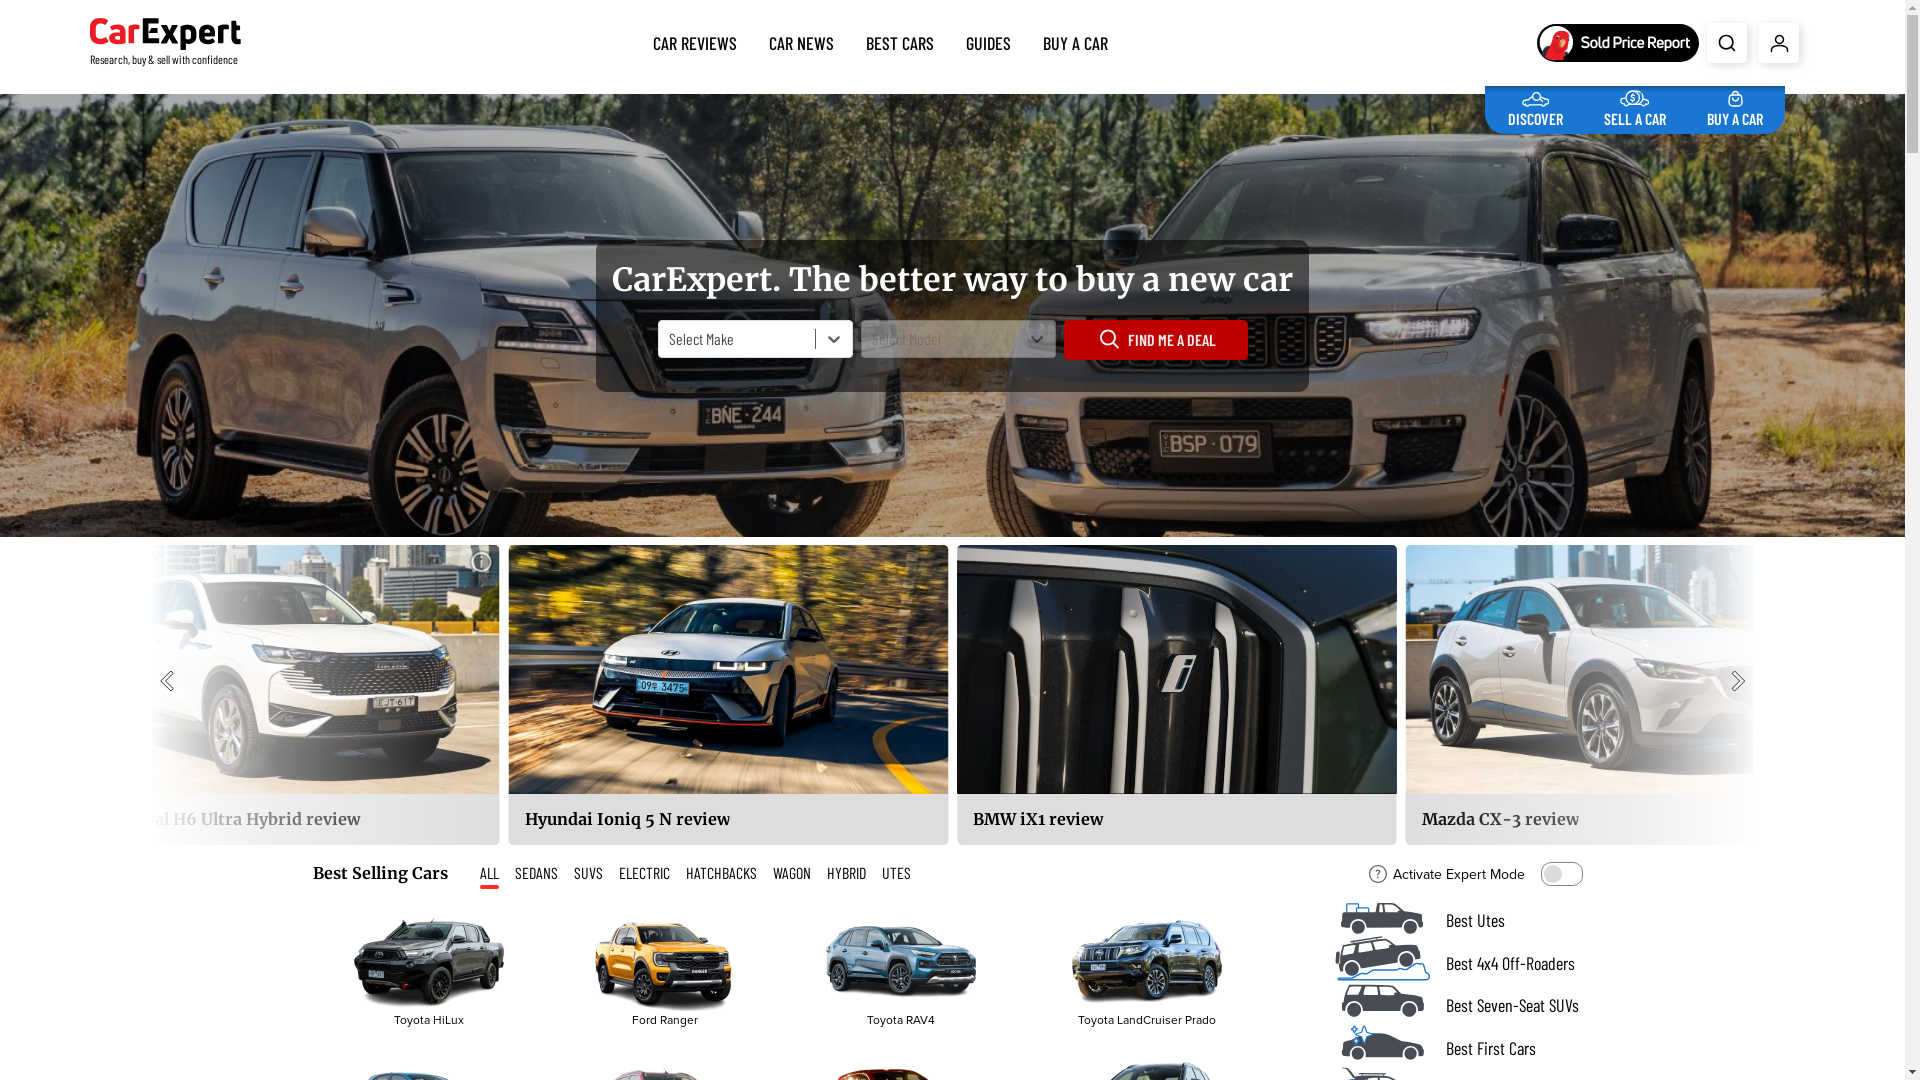  Describe the element at coordinates (280, 695) in the screenshot. I see `GWM Haval H6 Ultra Hybrid review` at that location.